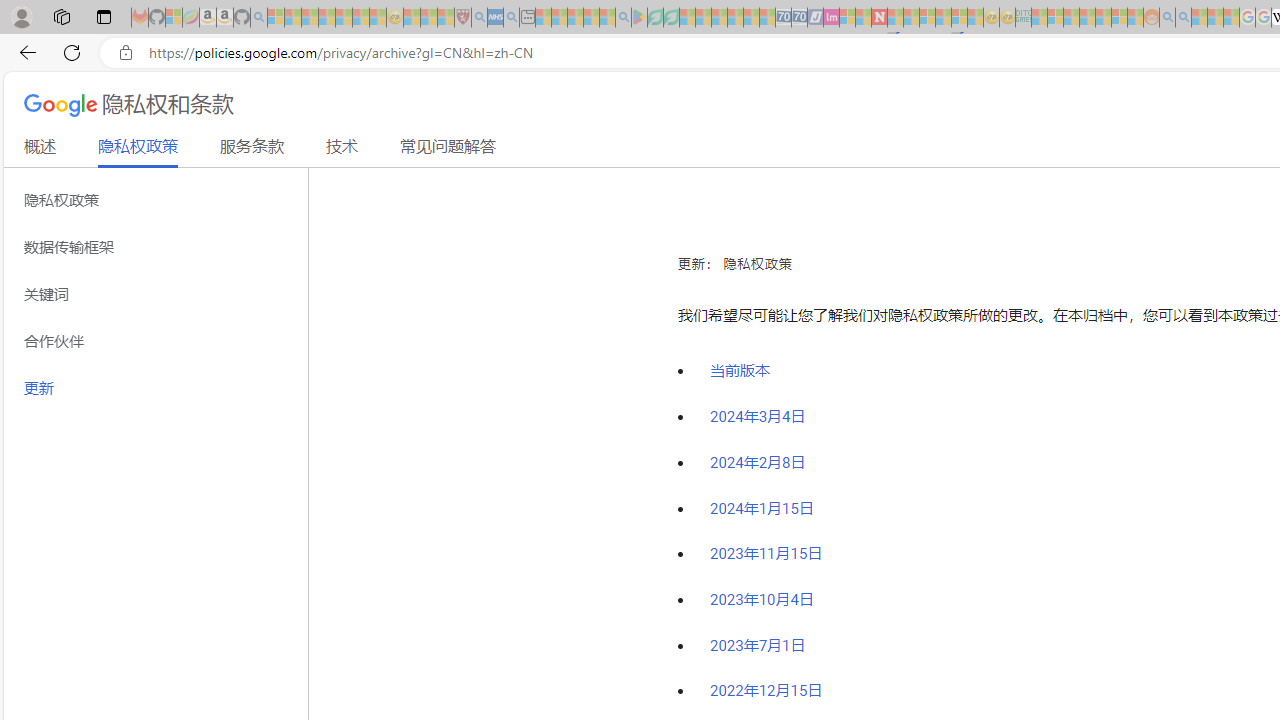 The width and height of the screenshot is (1280, 720). What do you see at coordinates (1103, 18) in the screenshot?
I see `Kinda Frugal - MSN - Sleeping` at bounding box center [1103, 18].